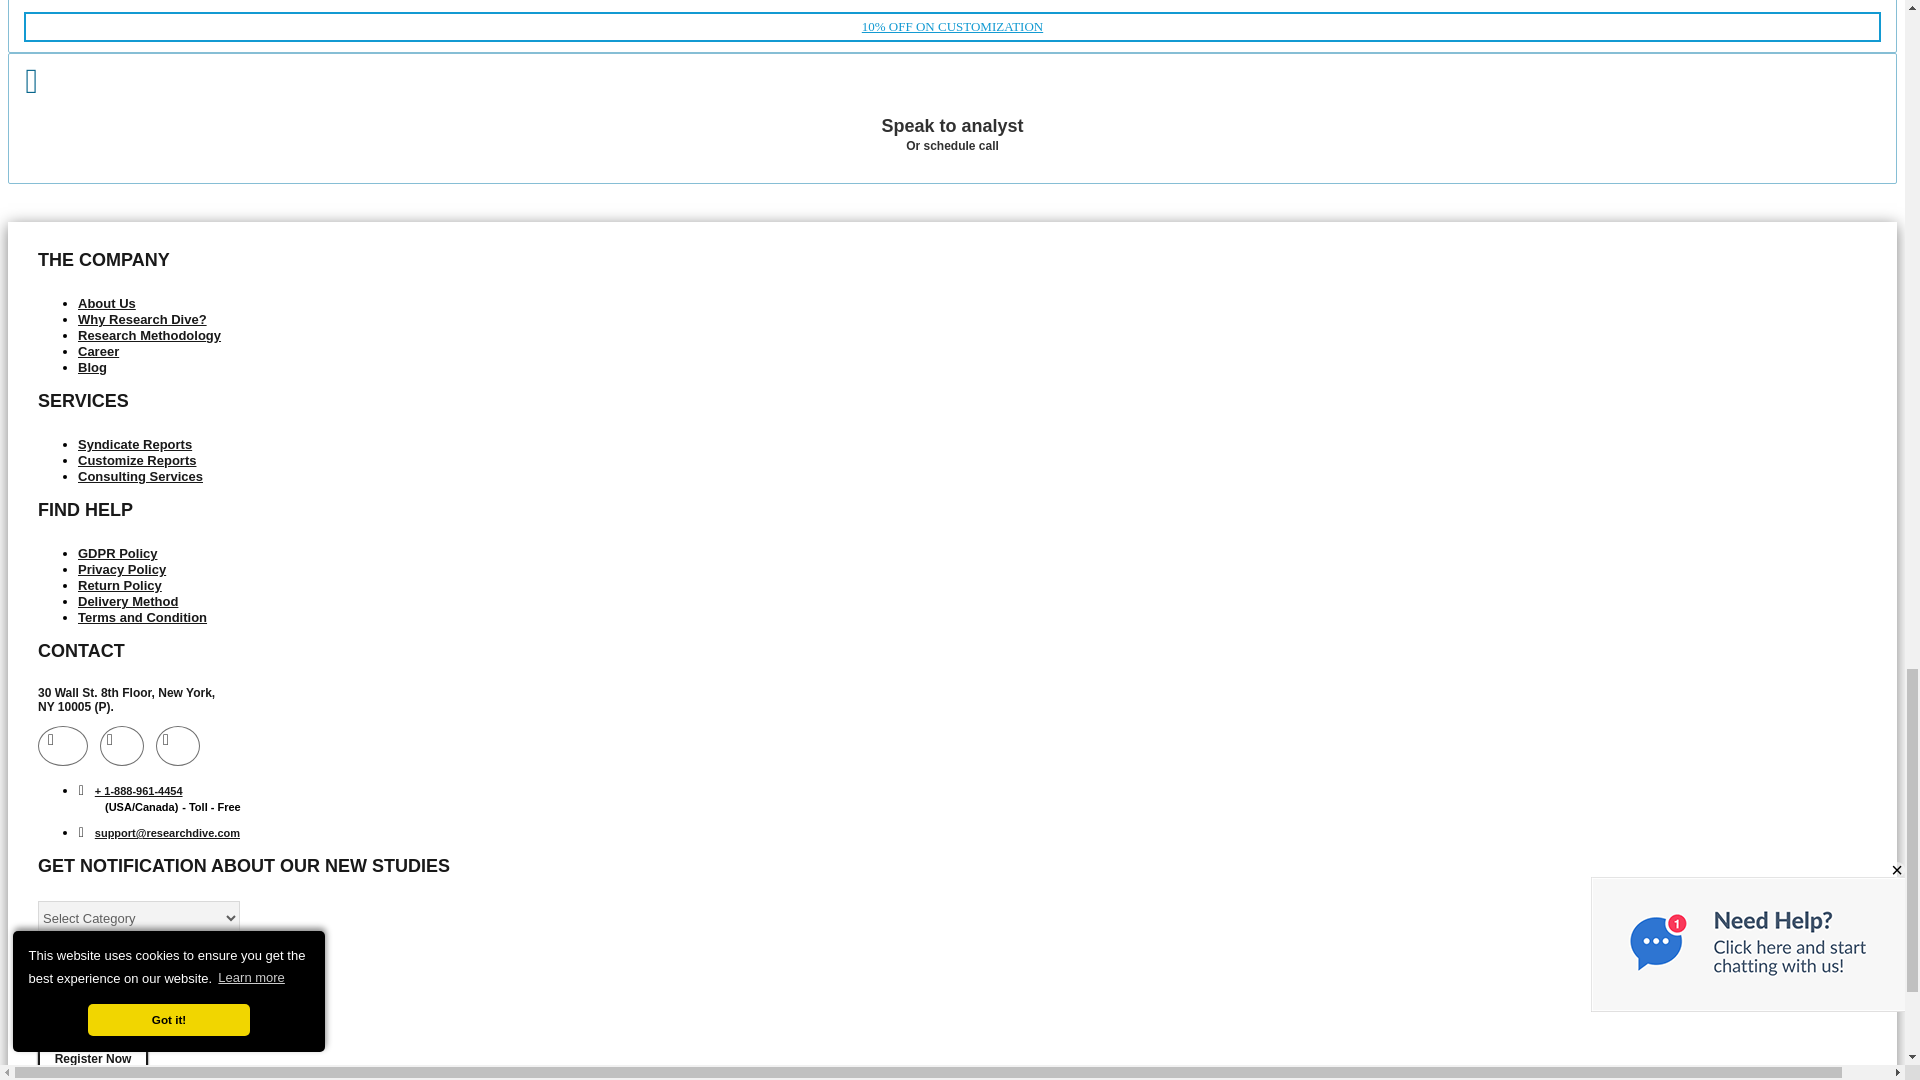 The width and height of the screenshot is (1920, 1080). Describe the element at coordinates (952, 109) in the screenshot. I see `About Us` at that location.